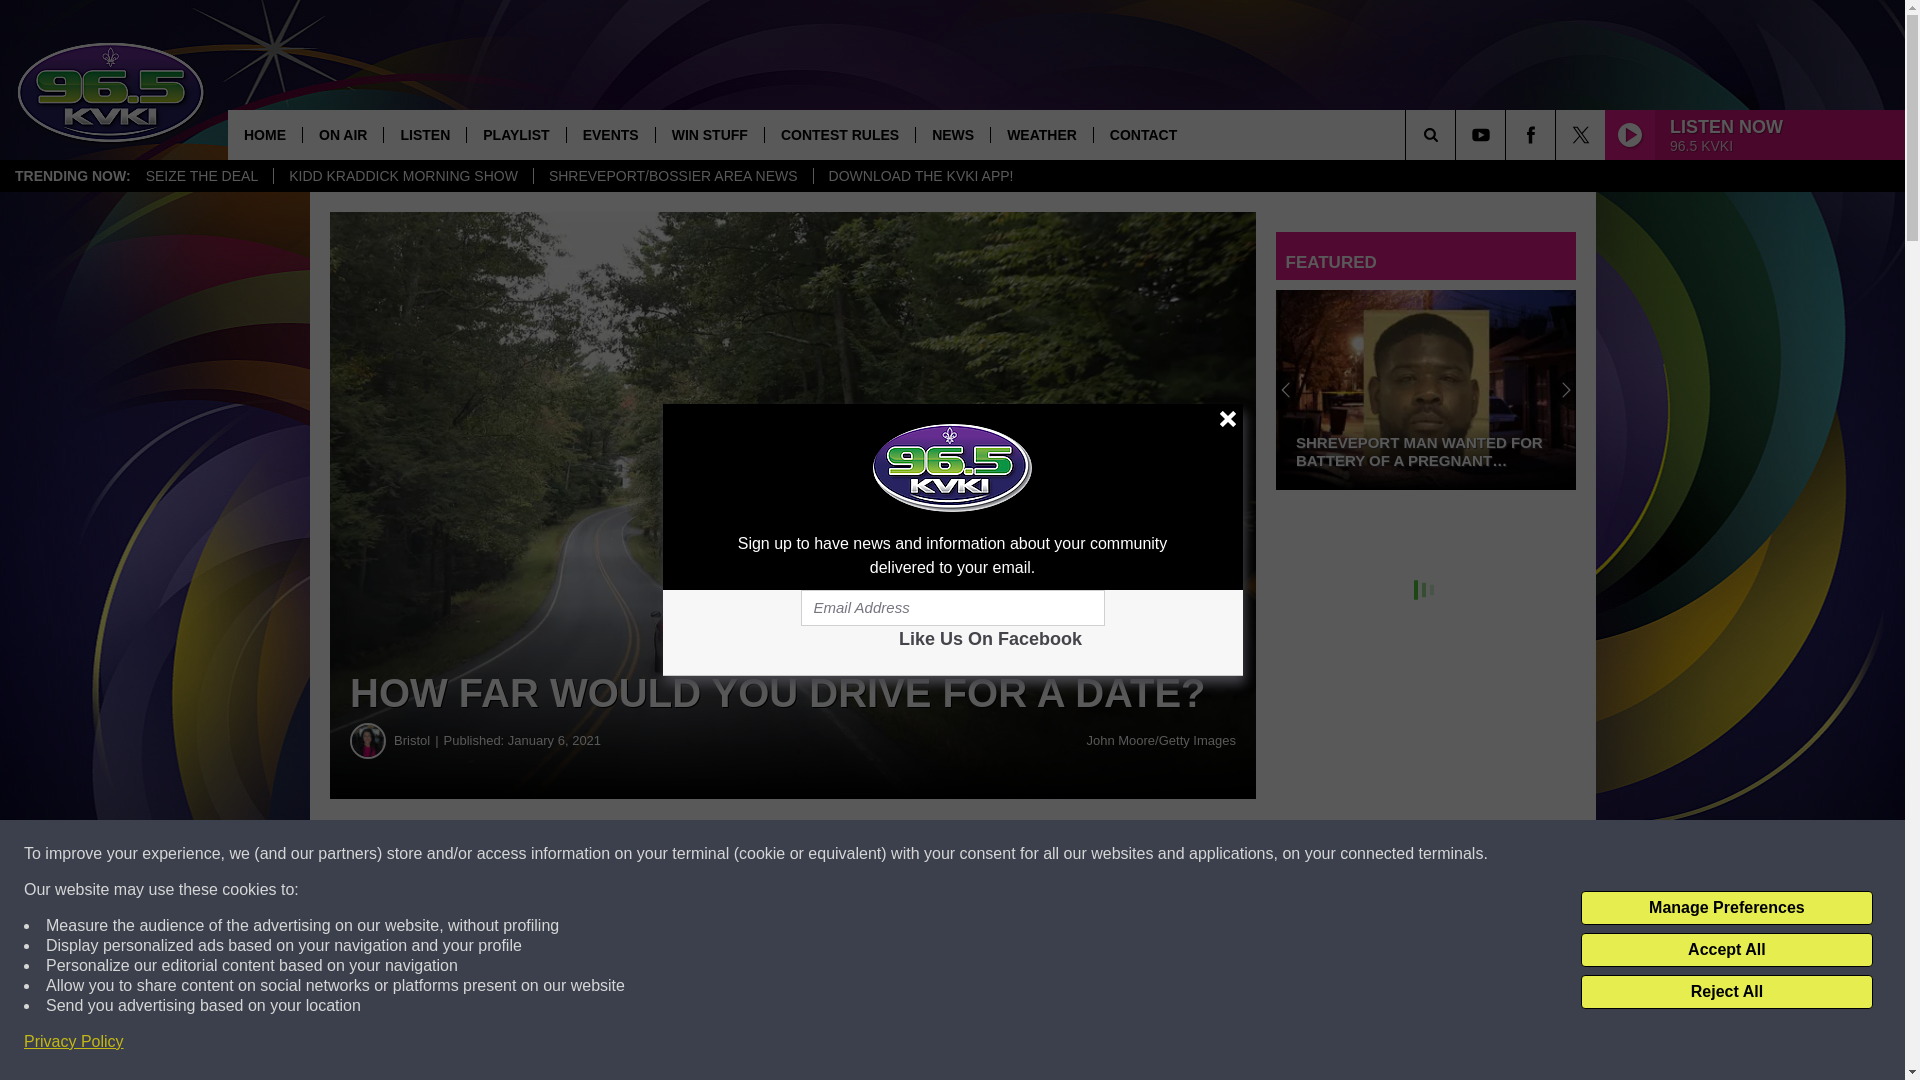  I want to click on LISTEN, so click(424, 134).